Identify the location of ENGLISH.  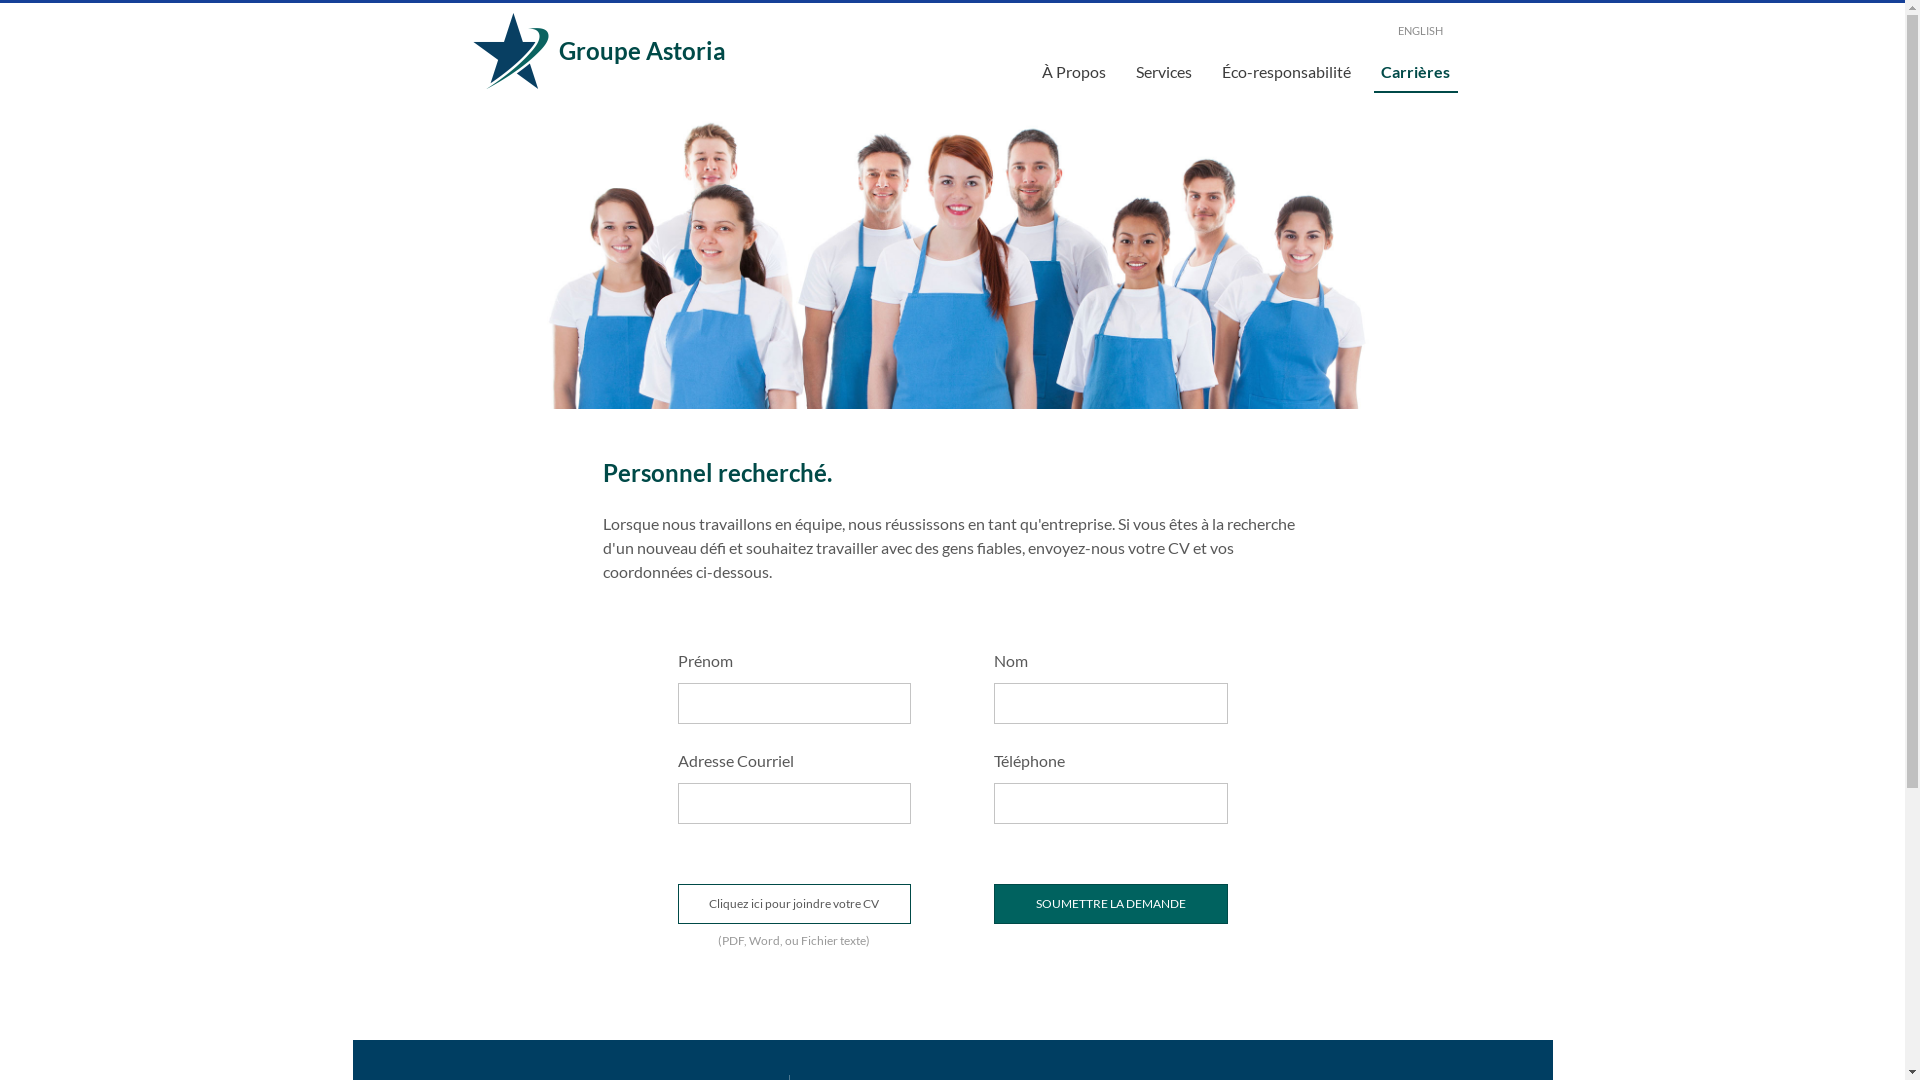
(1232, 32).